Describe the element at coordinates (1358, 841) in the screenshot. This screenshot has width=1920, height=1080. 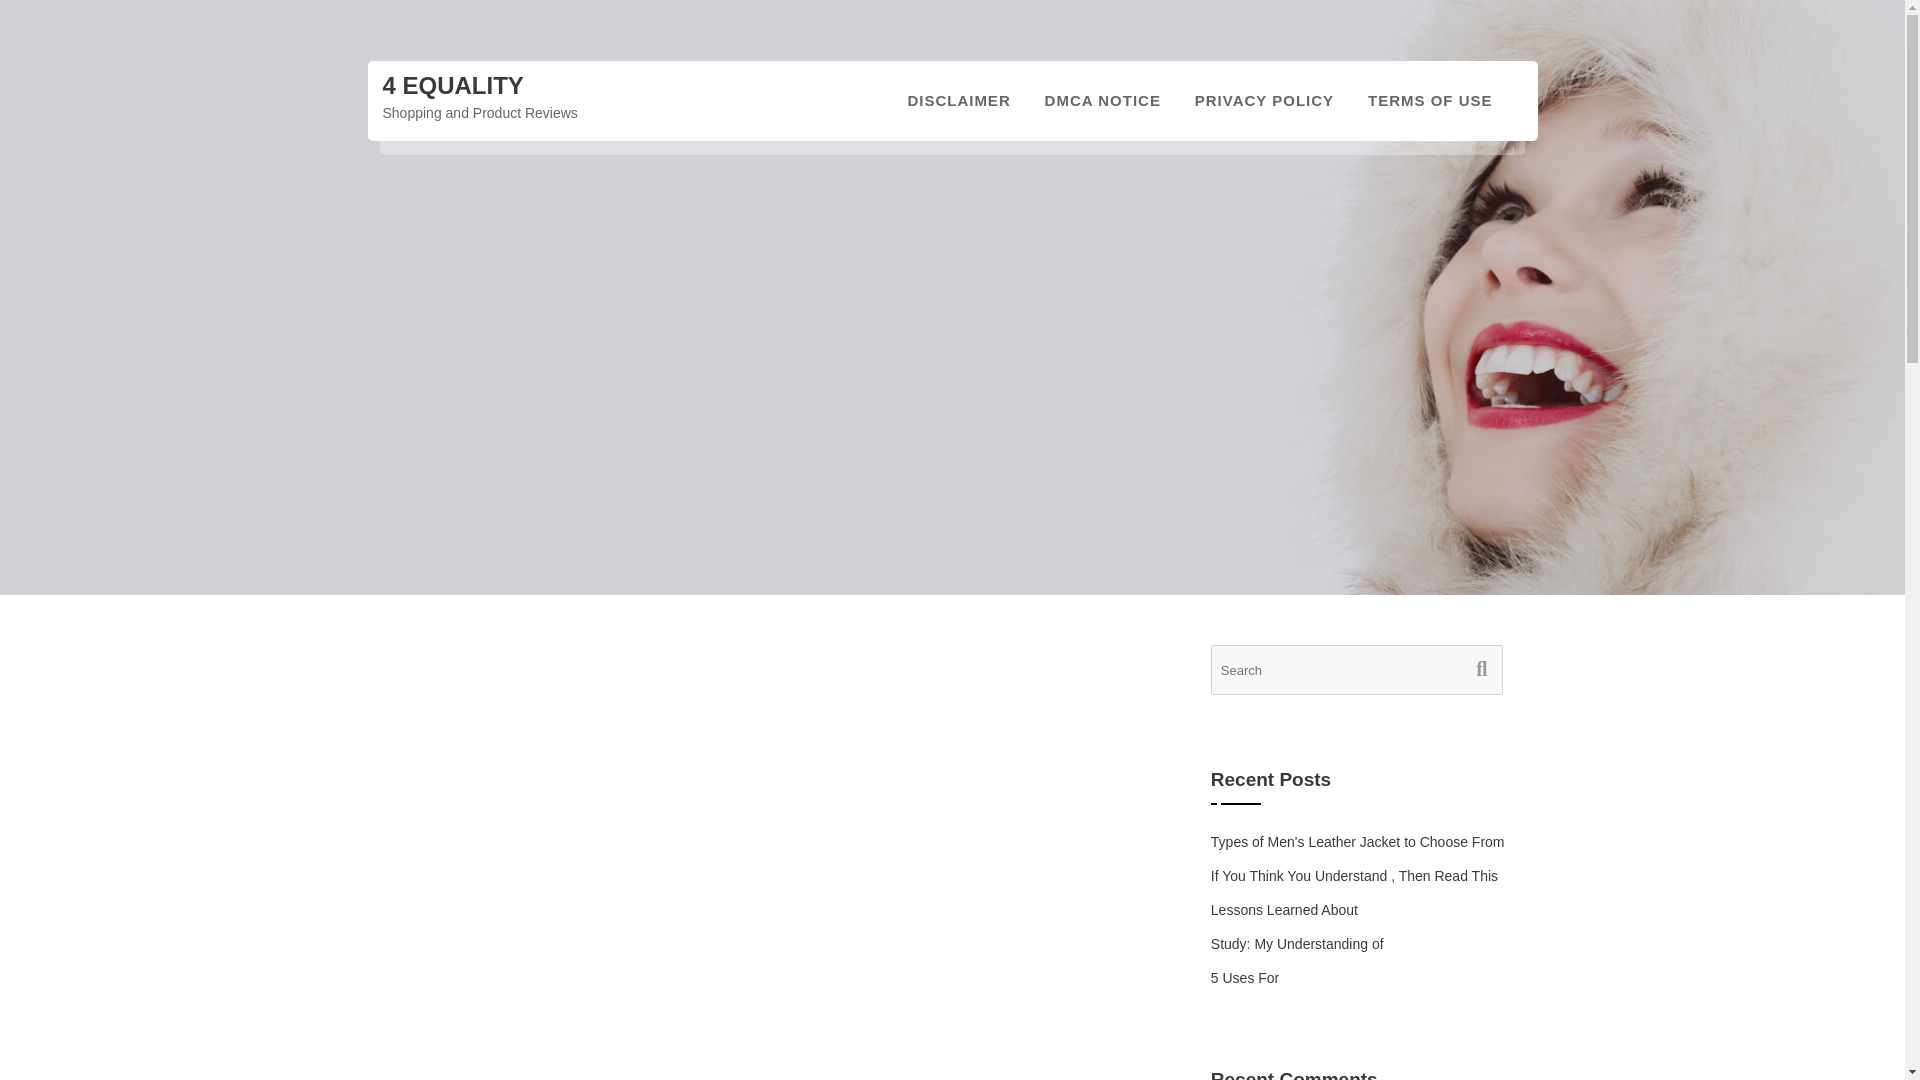
I see `Types of Men's Leather Jacket to Choose From` at that location.